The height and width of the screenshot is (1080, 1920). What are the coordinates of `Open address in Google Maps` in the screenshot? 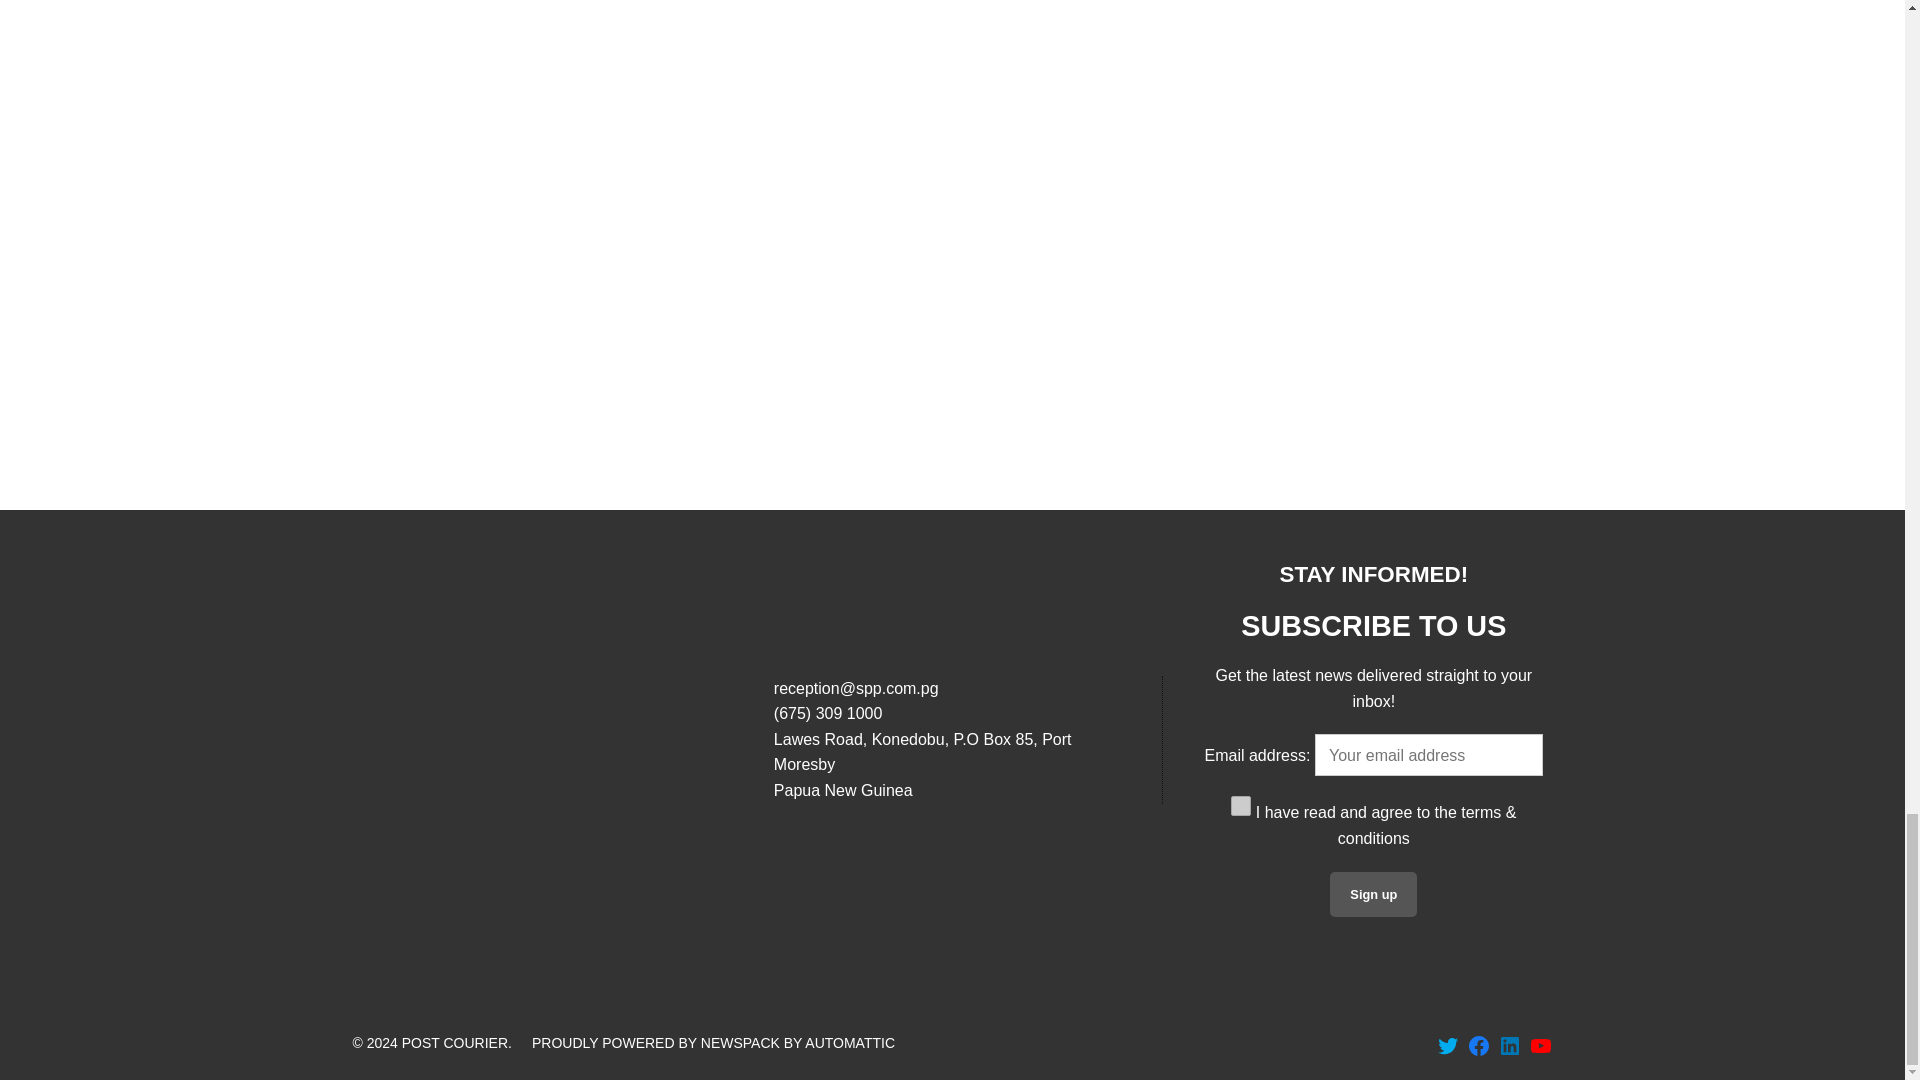 It's located at (952, 764).